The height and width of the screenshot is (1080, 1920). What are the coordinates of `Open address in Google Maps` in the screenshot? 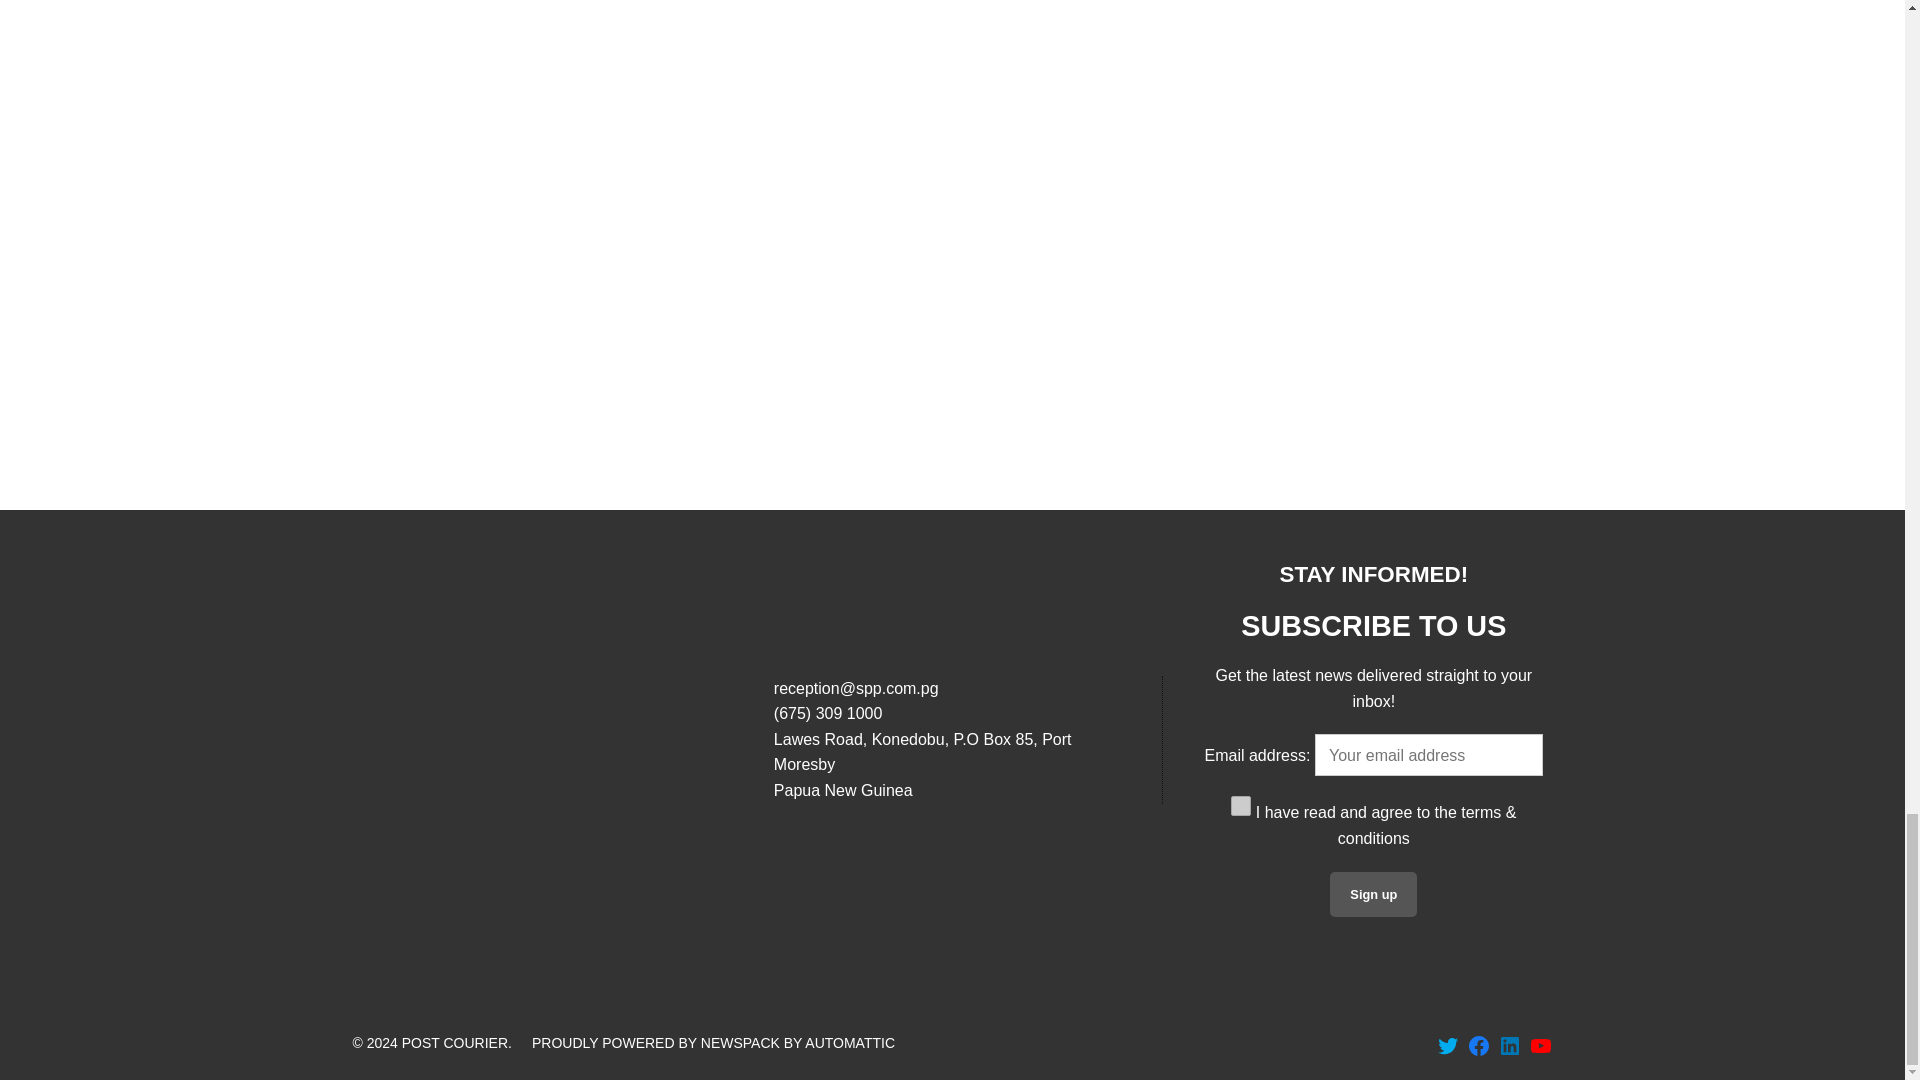 It's located at (952, 764).